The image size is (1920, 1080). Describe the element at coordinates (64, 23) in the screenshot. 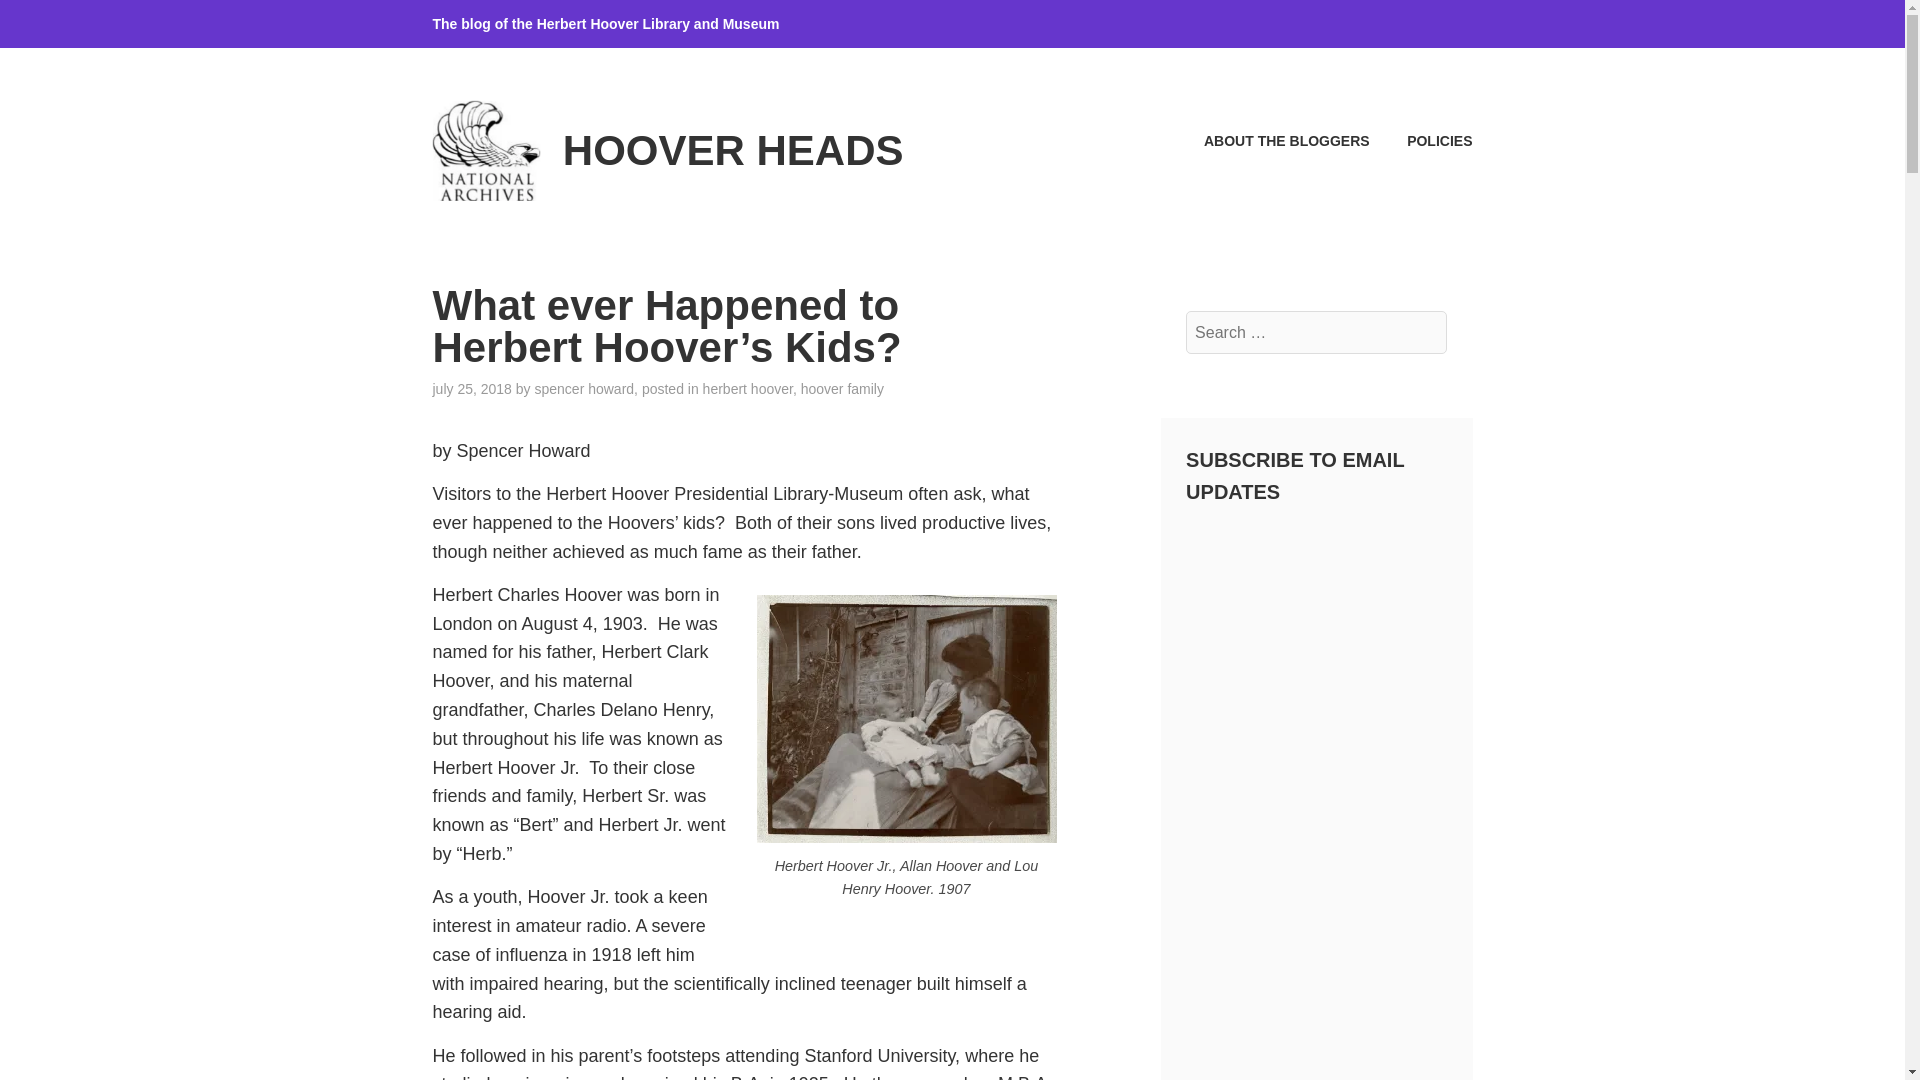

I see `Search` at that location.